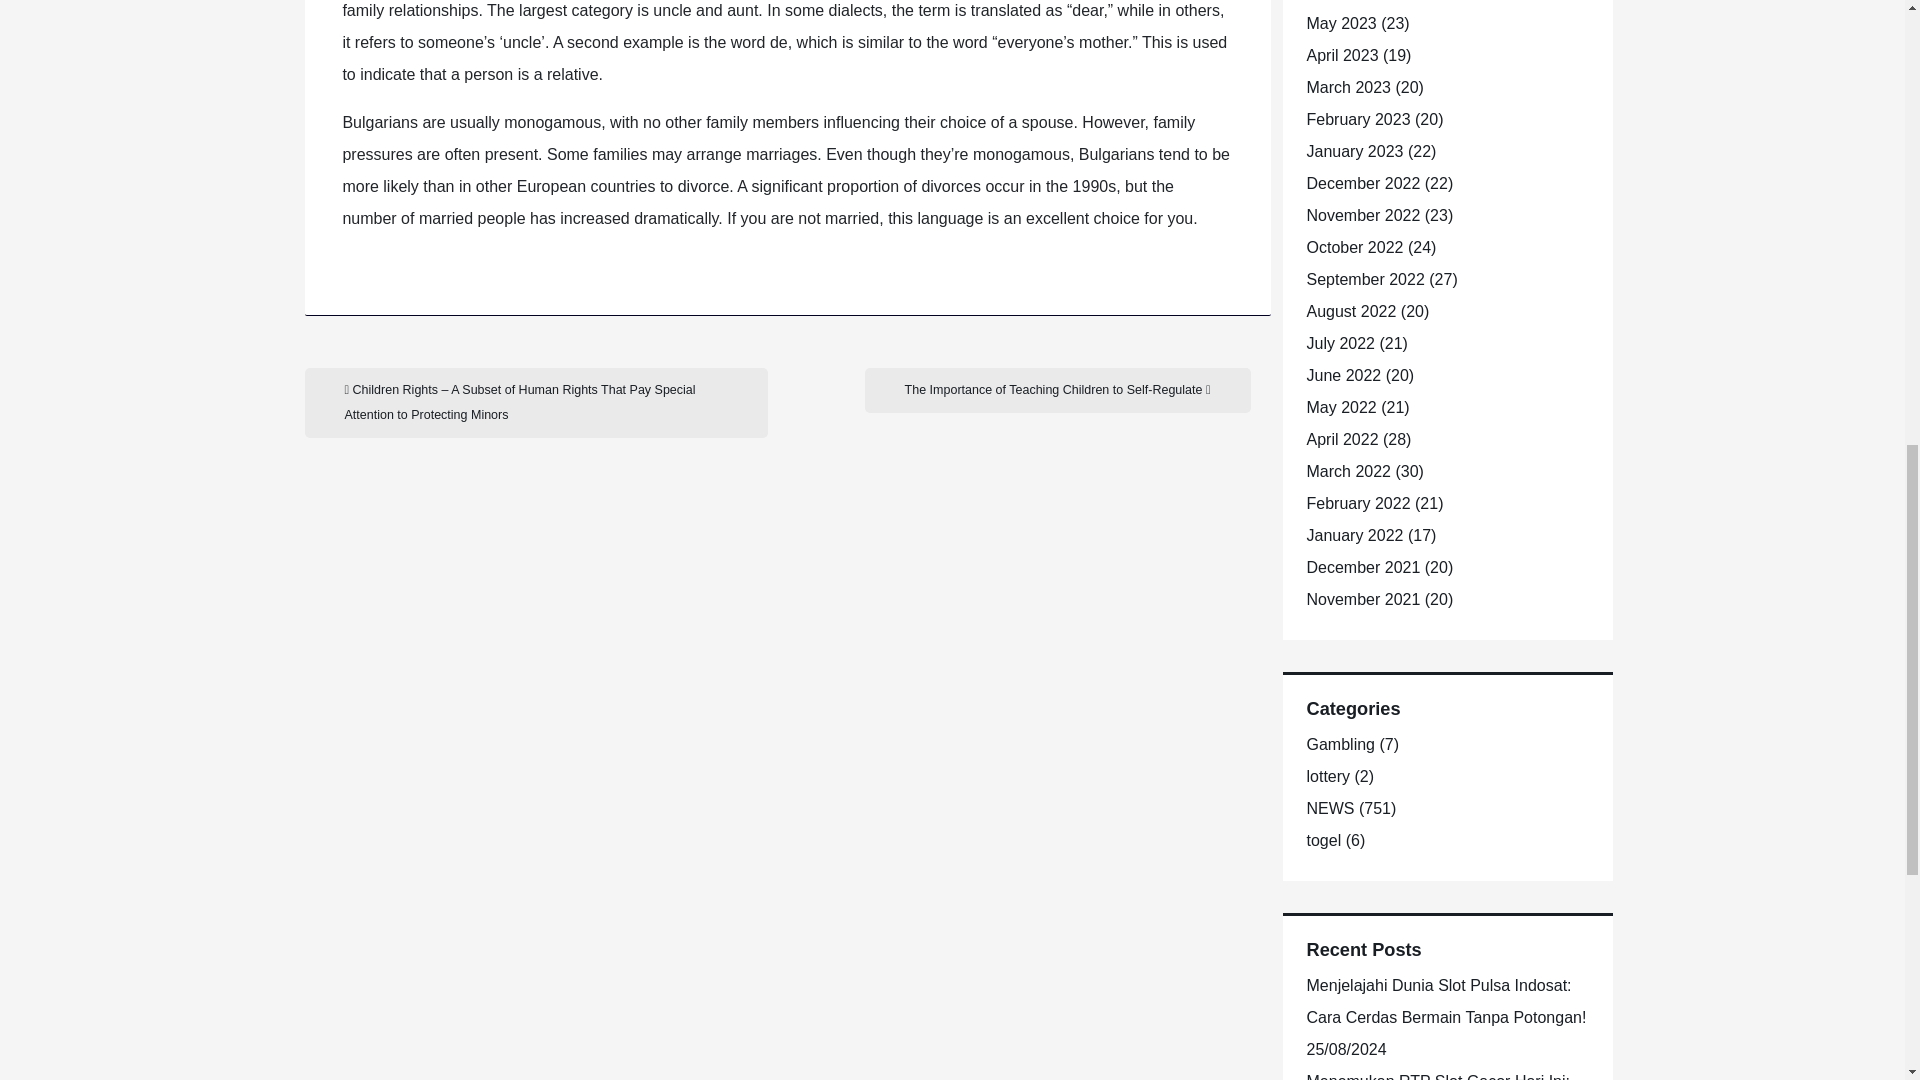 This screenshot has height=1080, width=1920. What do you see at coordinates (1357, 120) in the screenshot?
I see `February 2023` at bounding box center [1357, 120].